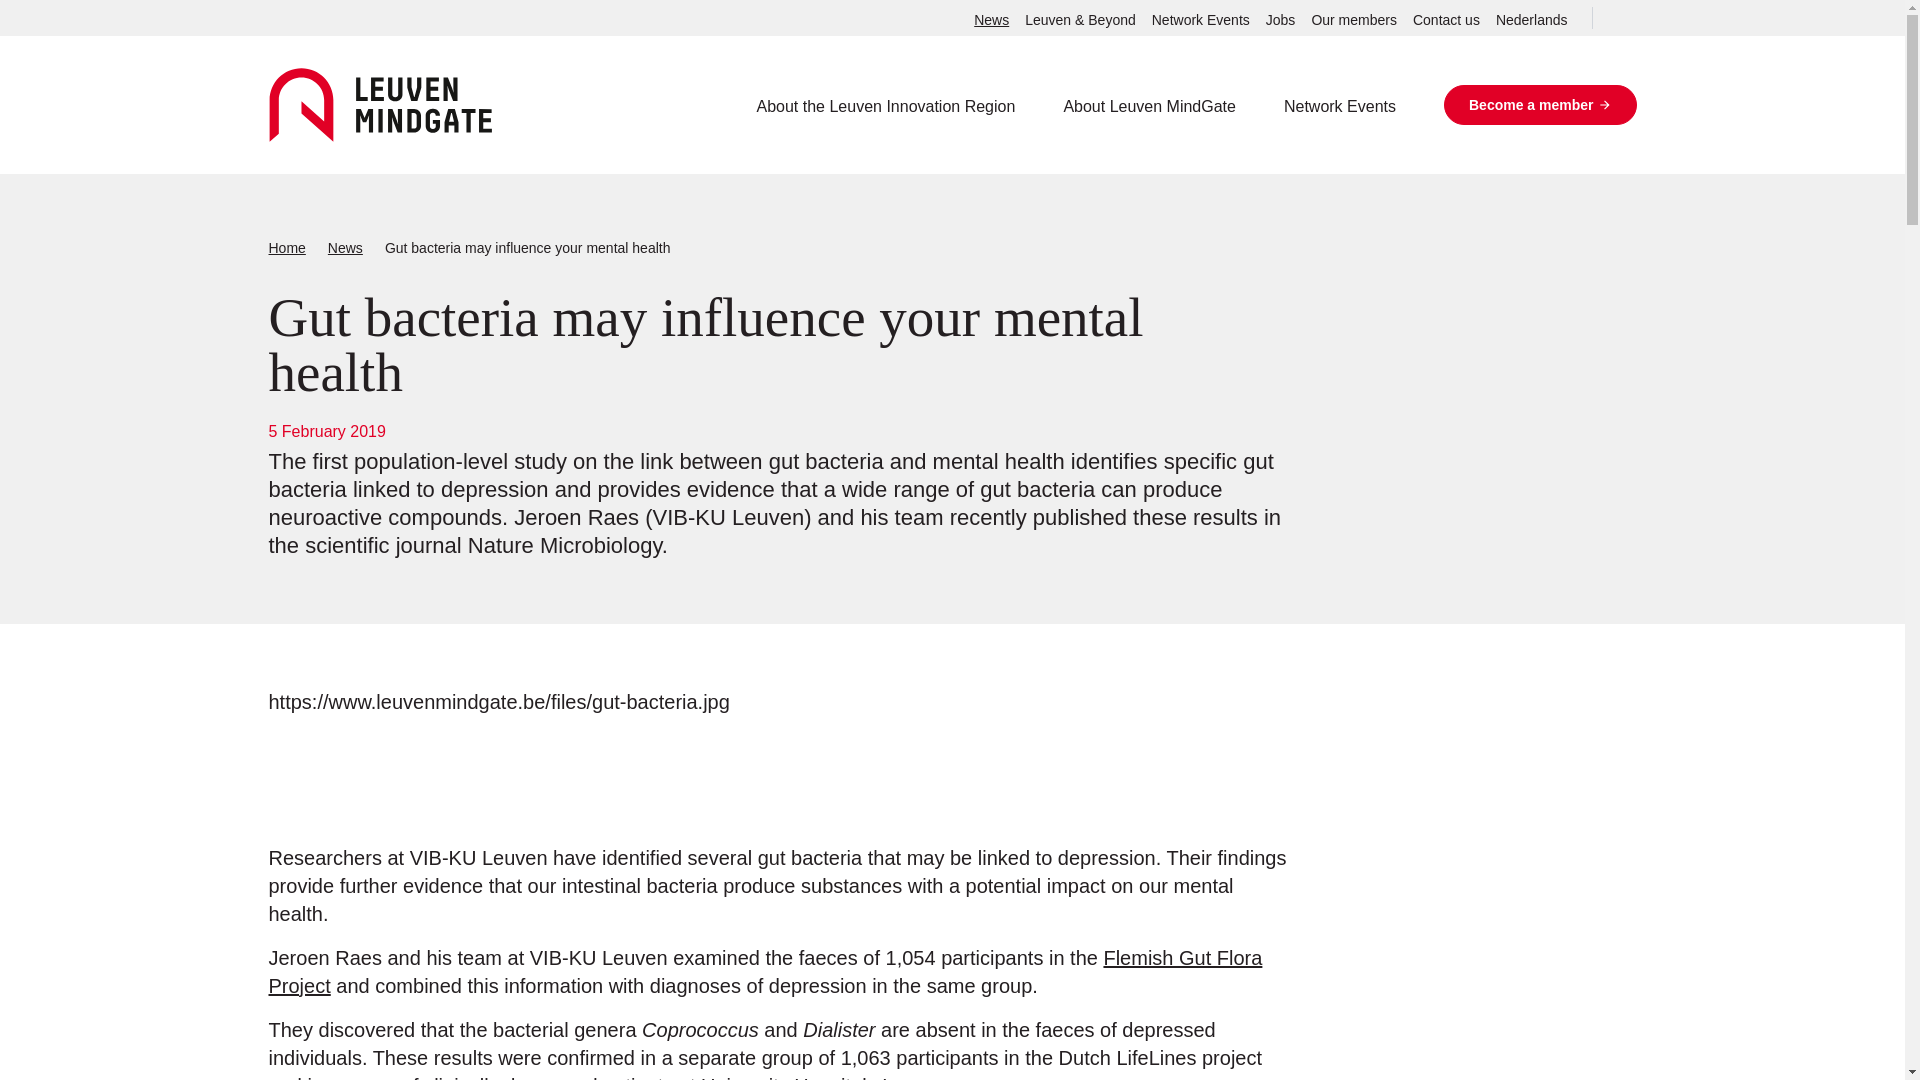 The height and width of the screenshot is (1080, 1920). I want to click on Nederlands, so click(1532, 20).